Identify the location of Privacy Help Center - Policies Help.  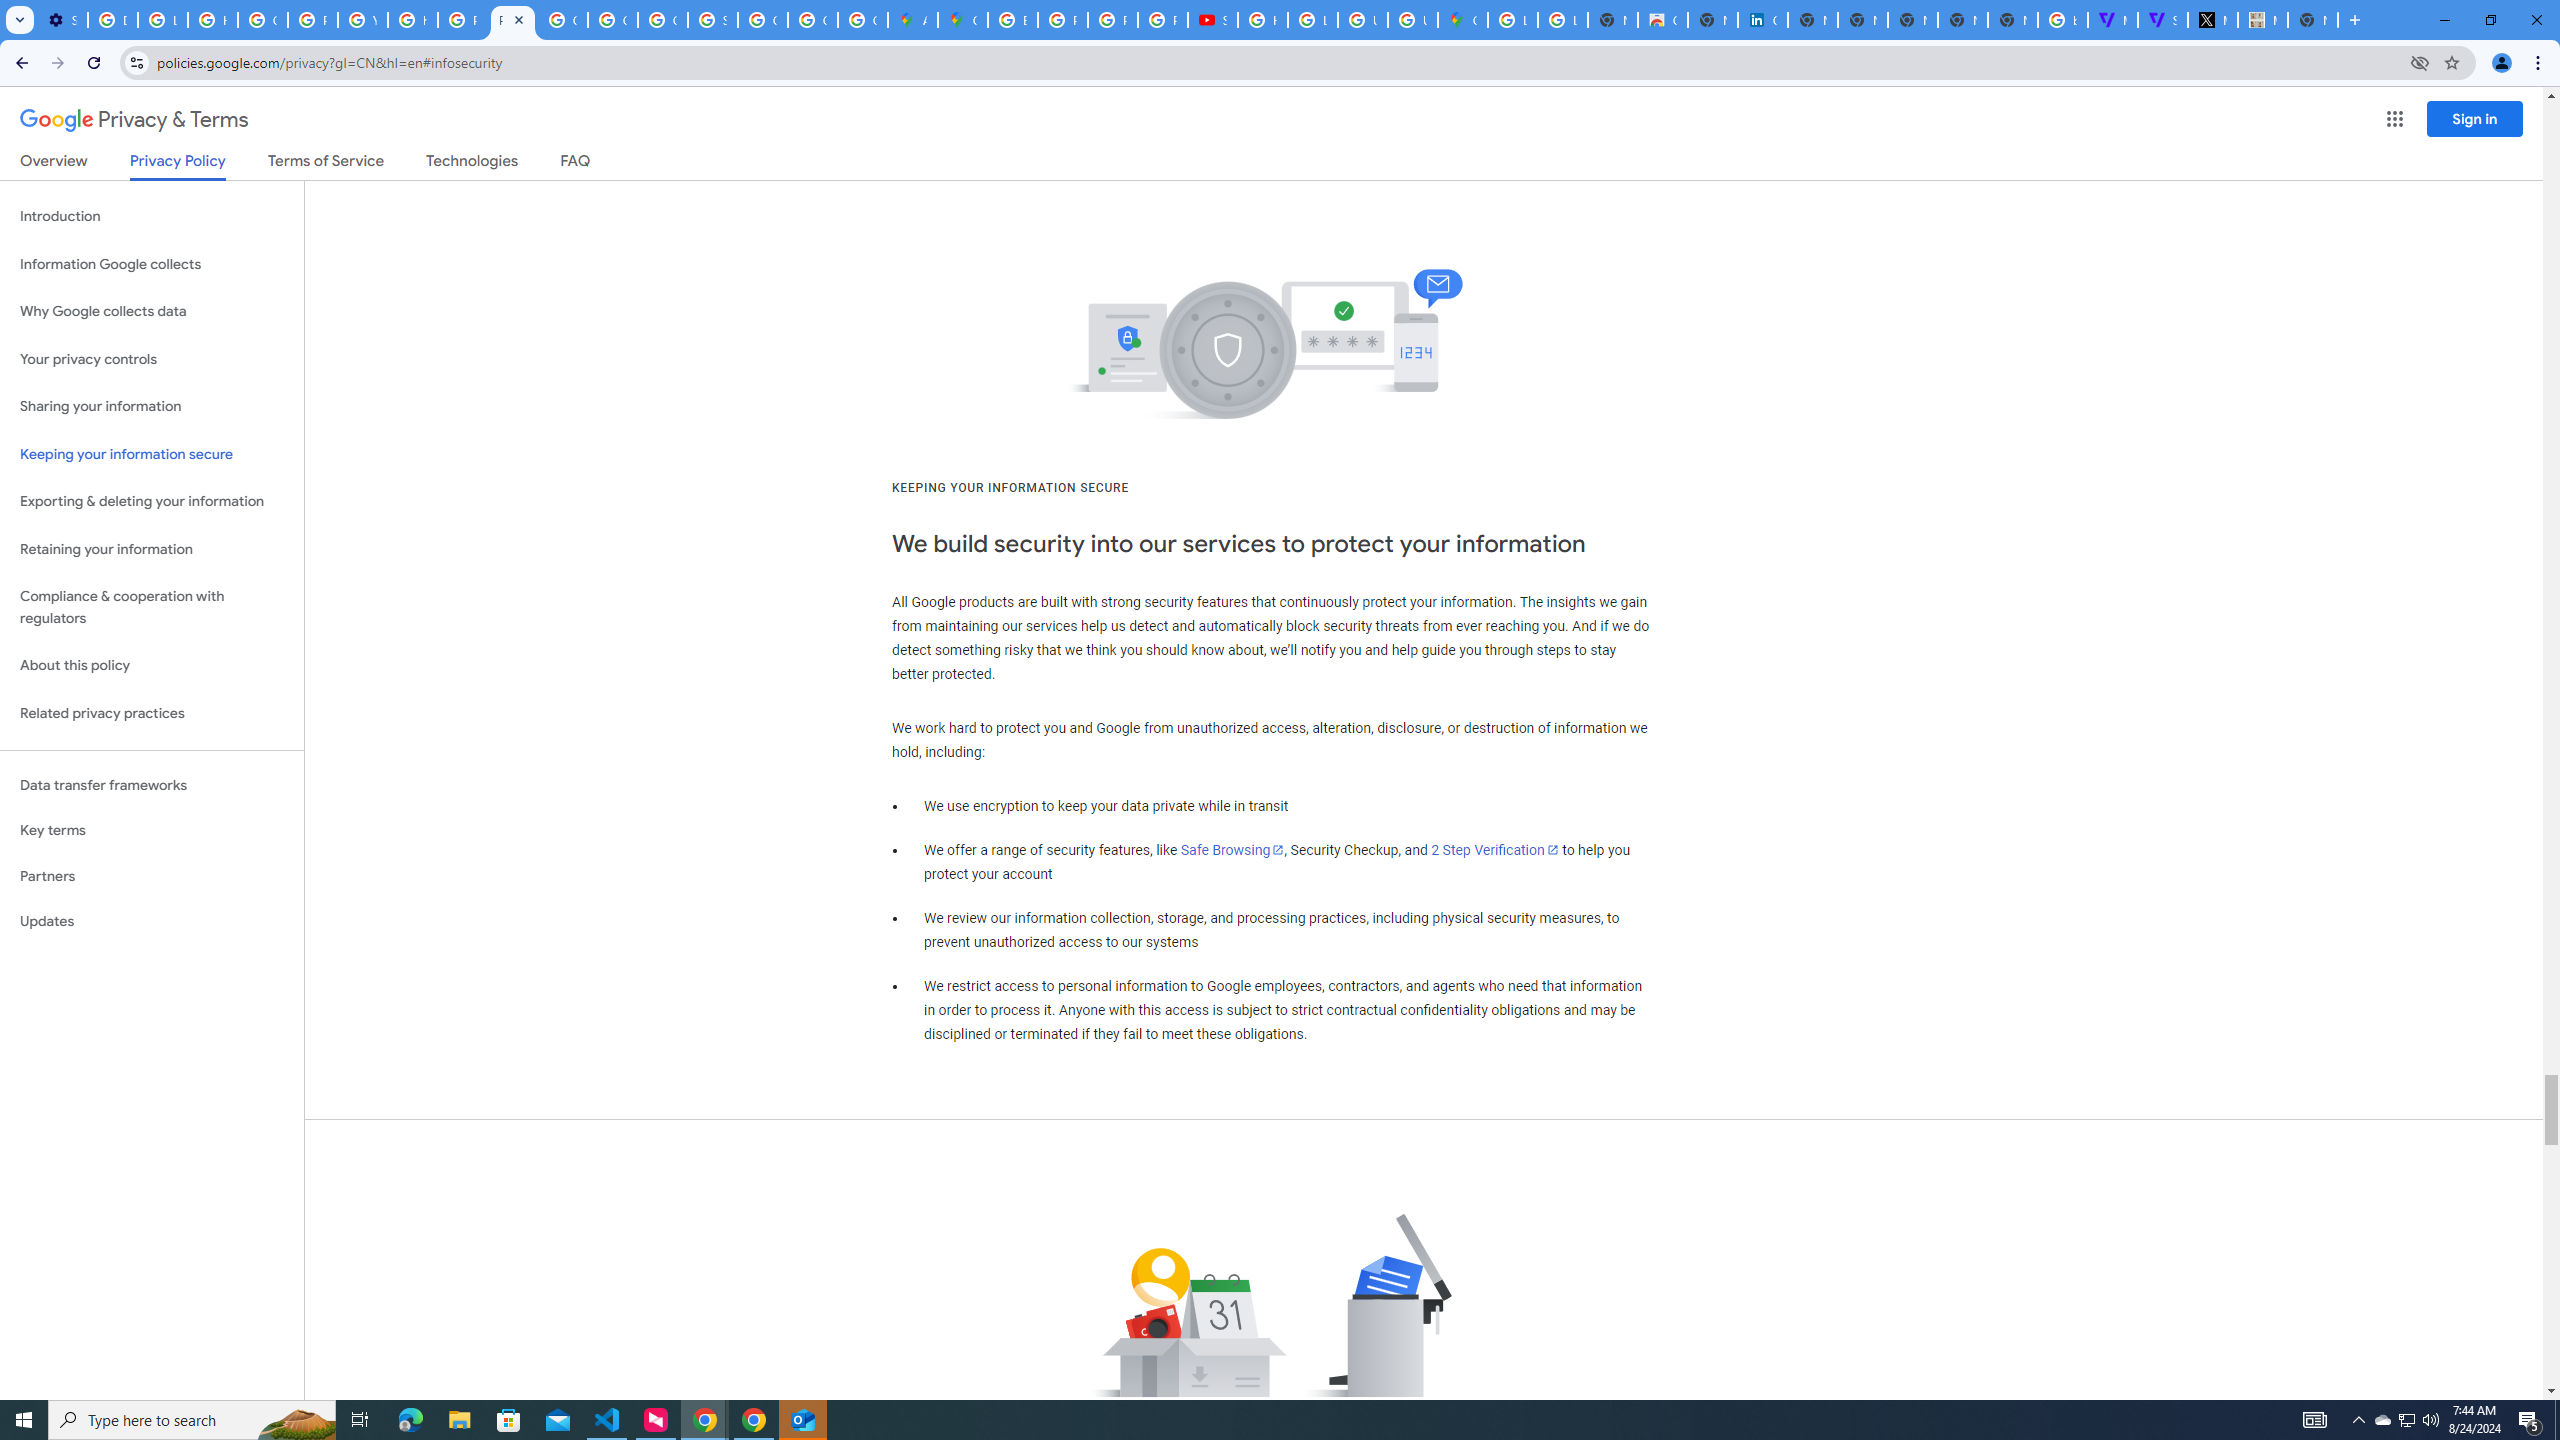
(314, 20).